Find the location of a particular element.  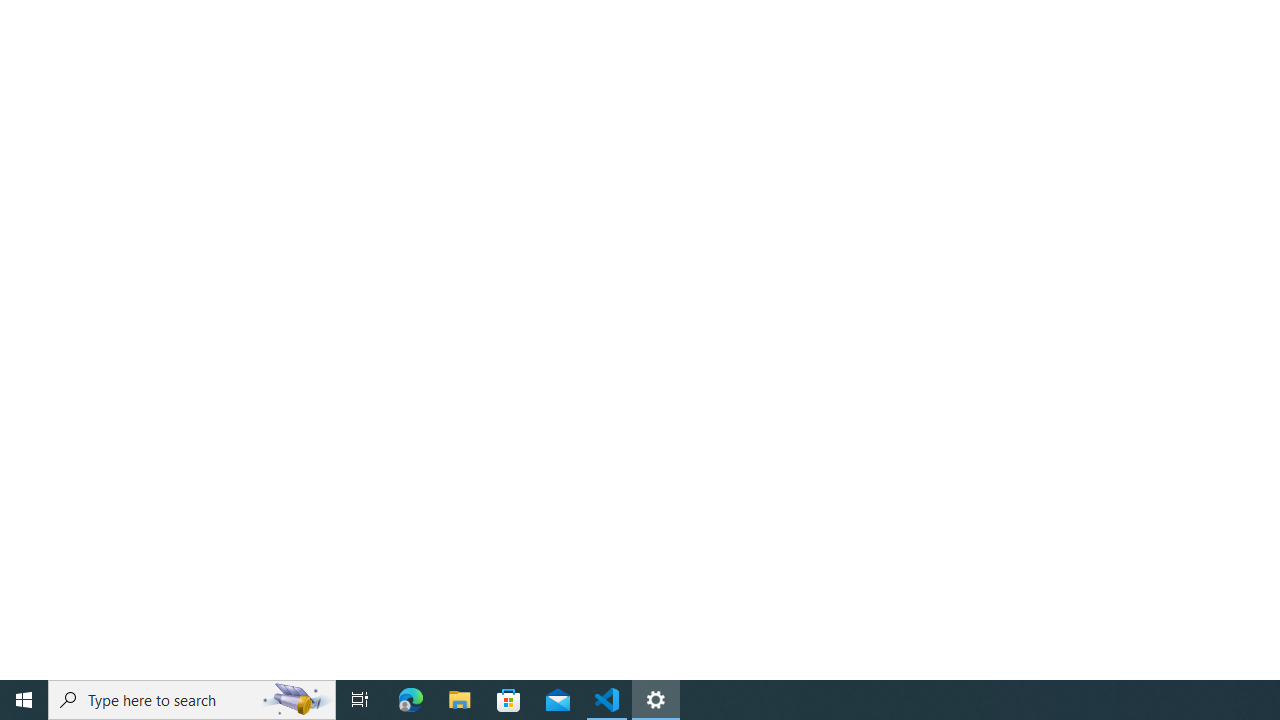

File Explorer is located at coordinates (460, 700).